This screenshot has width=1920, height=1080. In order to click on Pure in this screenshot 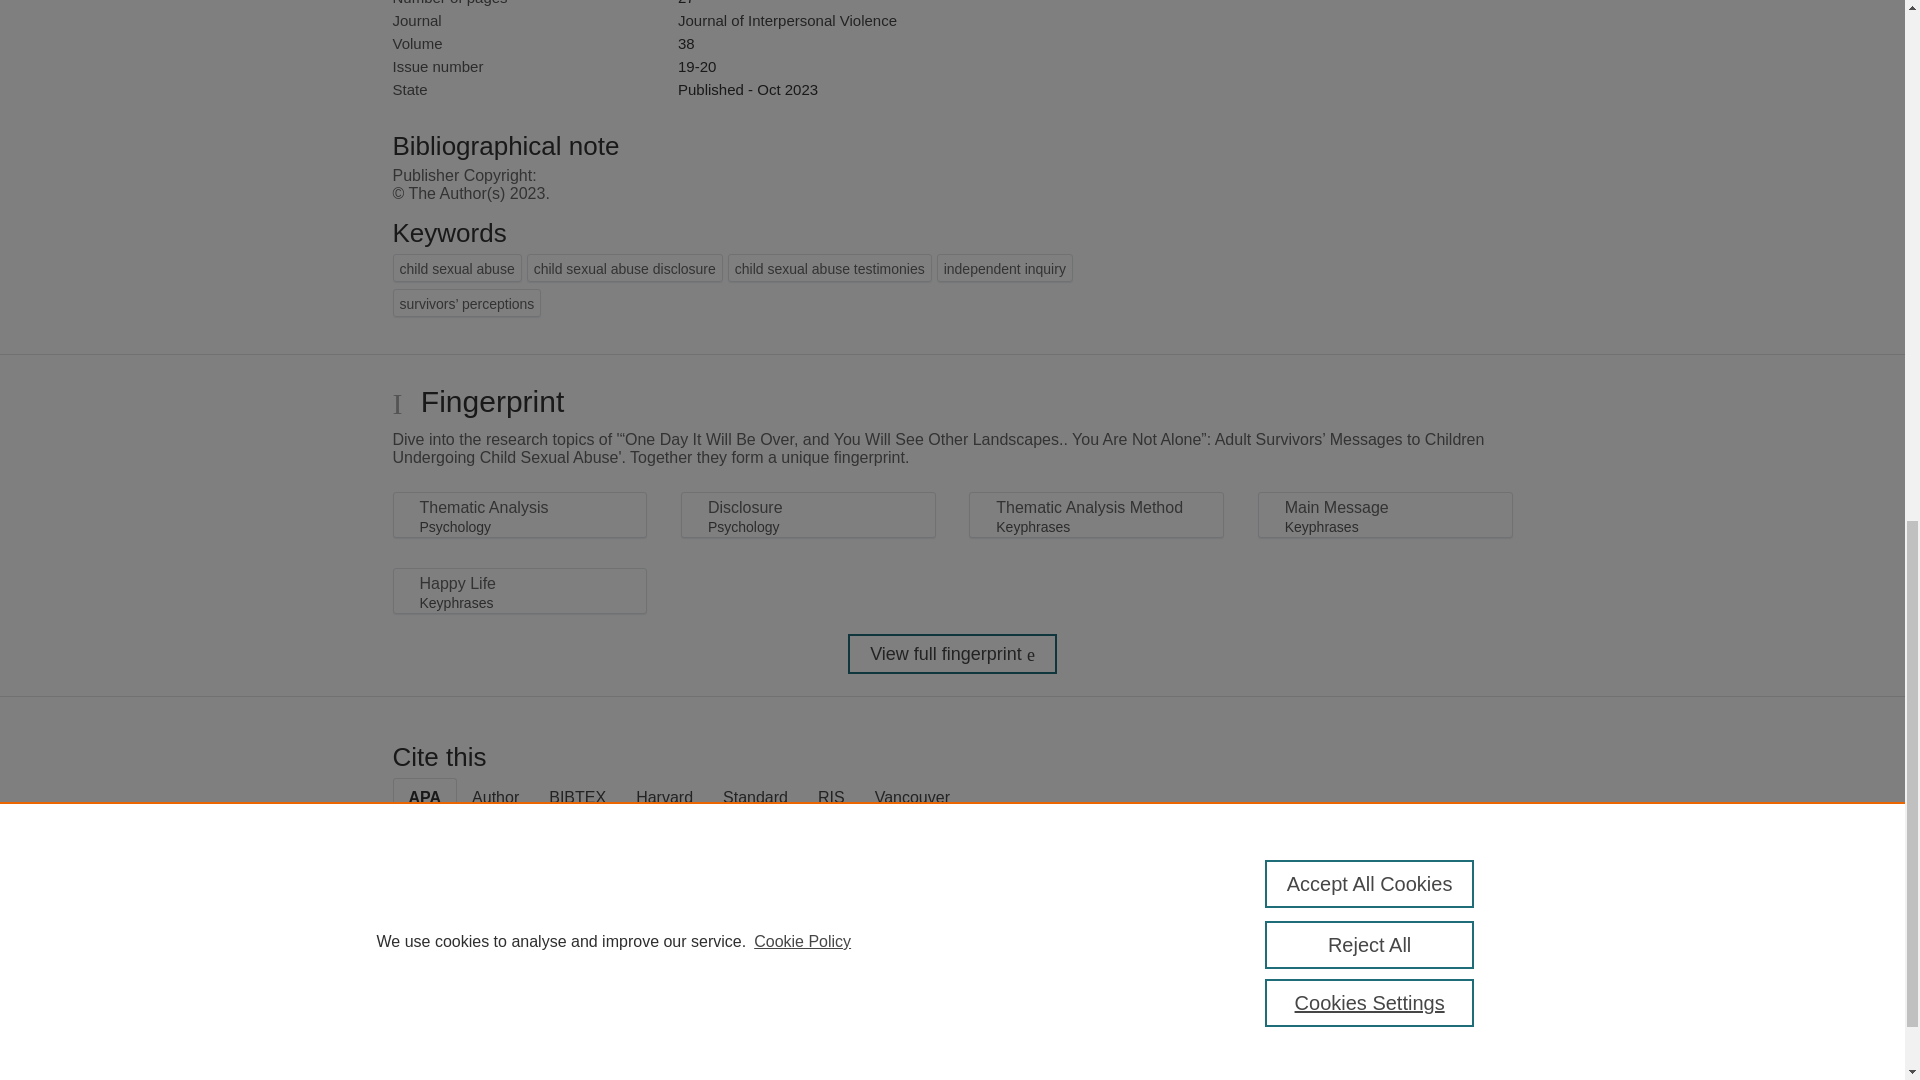, I will do `click(478, 1014)`.